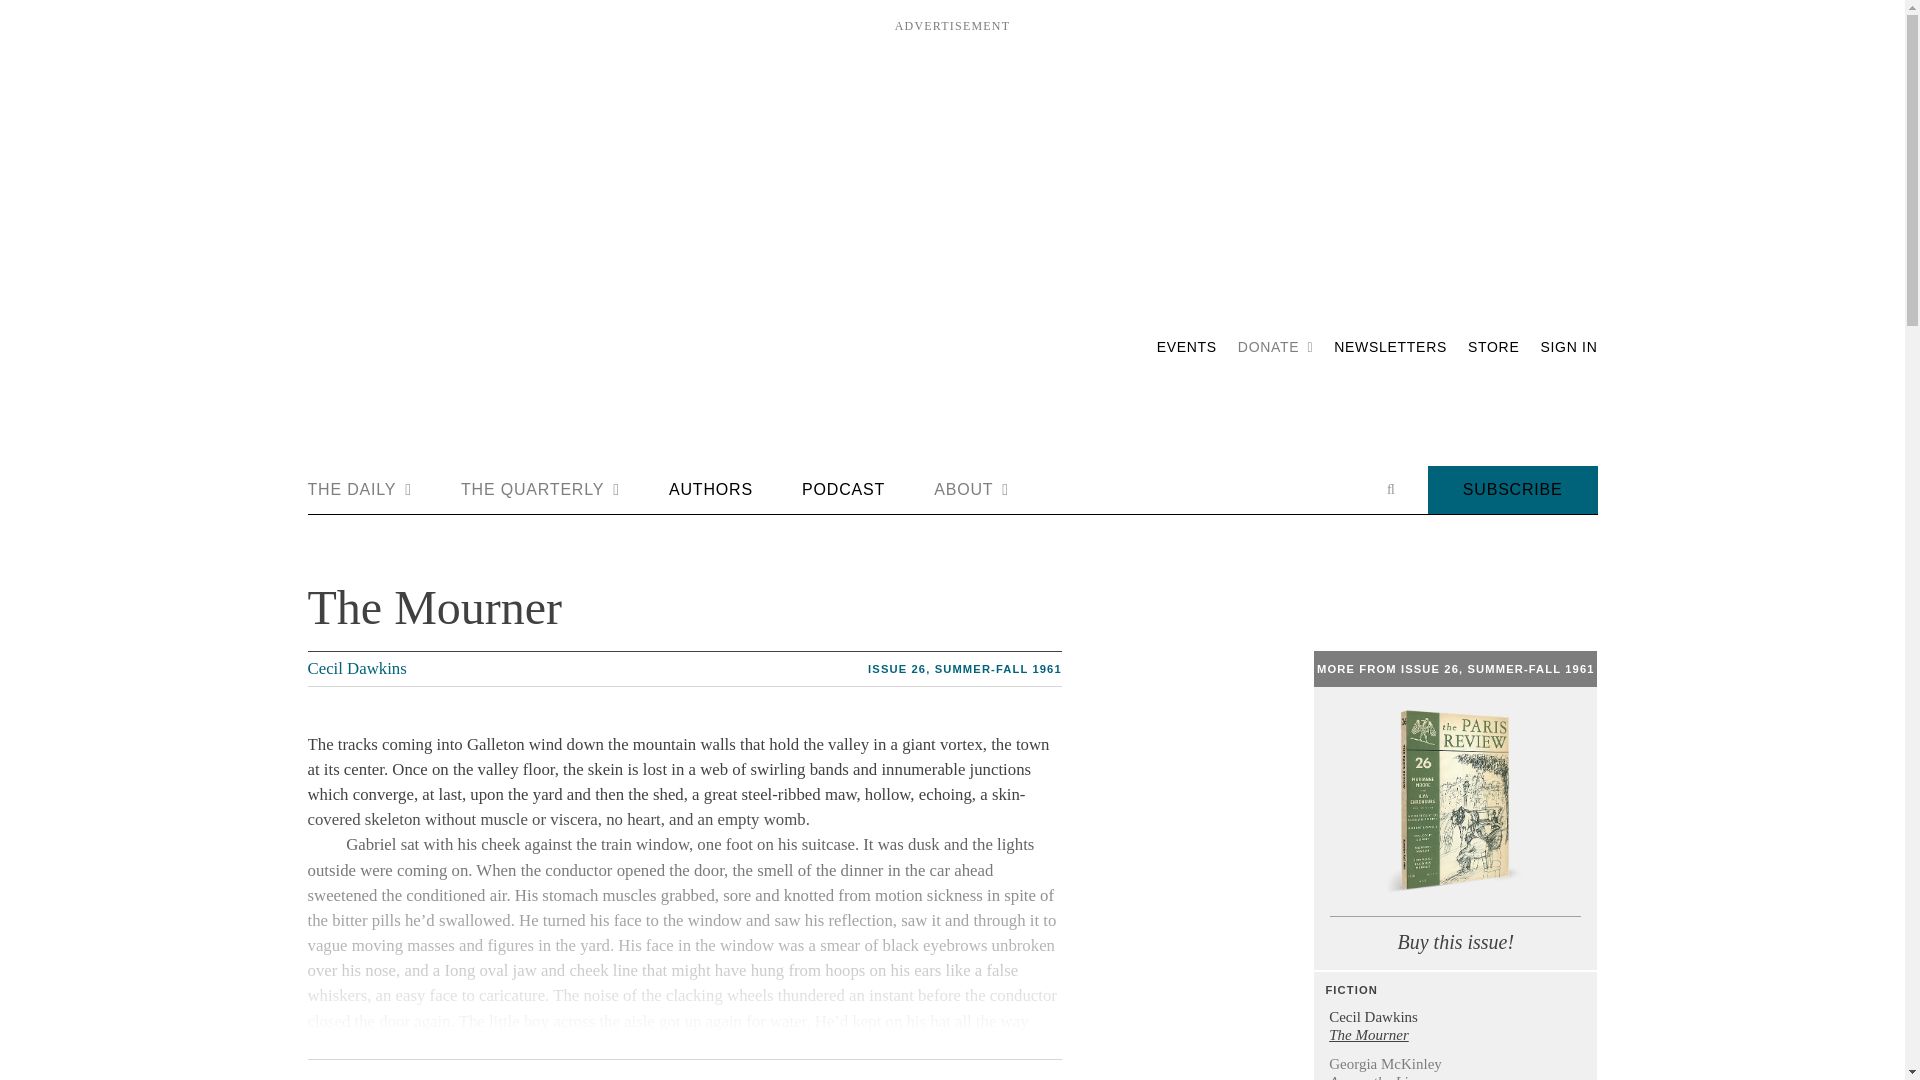 This screenshot has height=1080, width=1920. Describe the element at coordinates (540, 490) in the screenshot. I see `THE QUARTERLY` at that location.